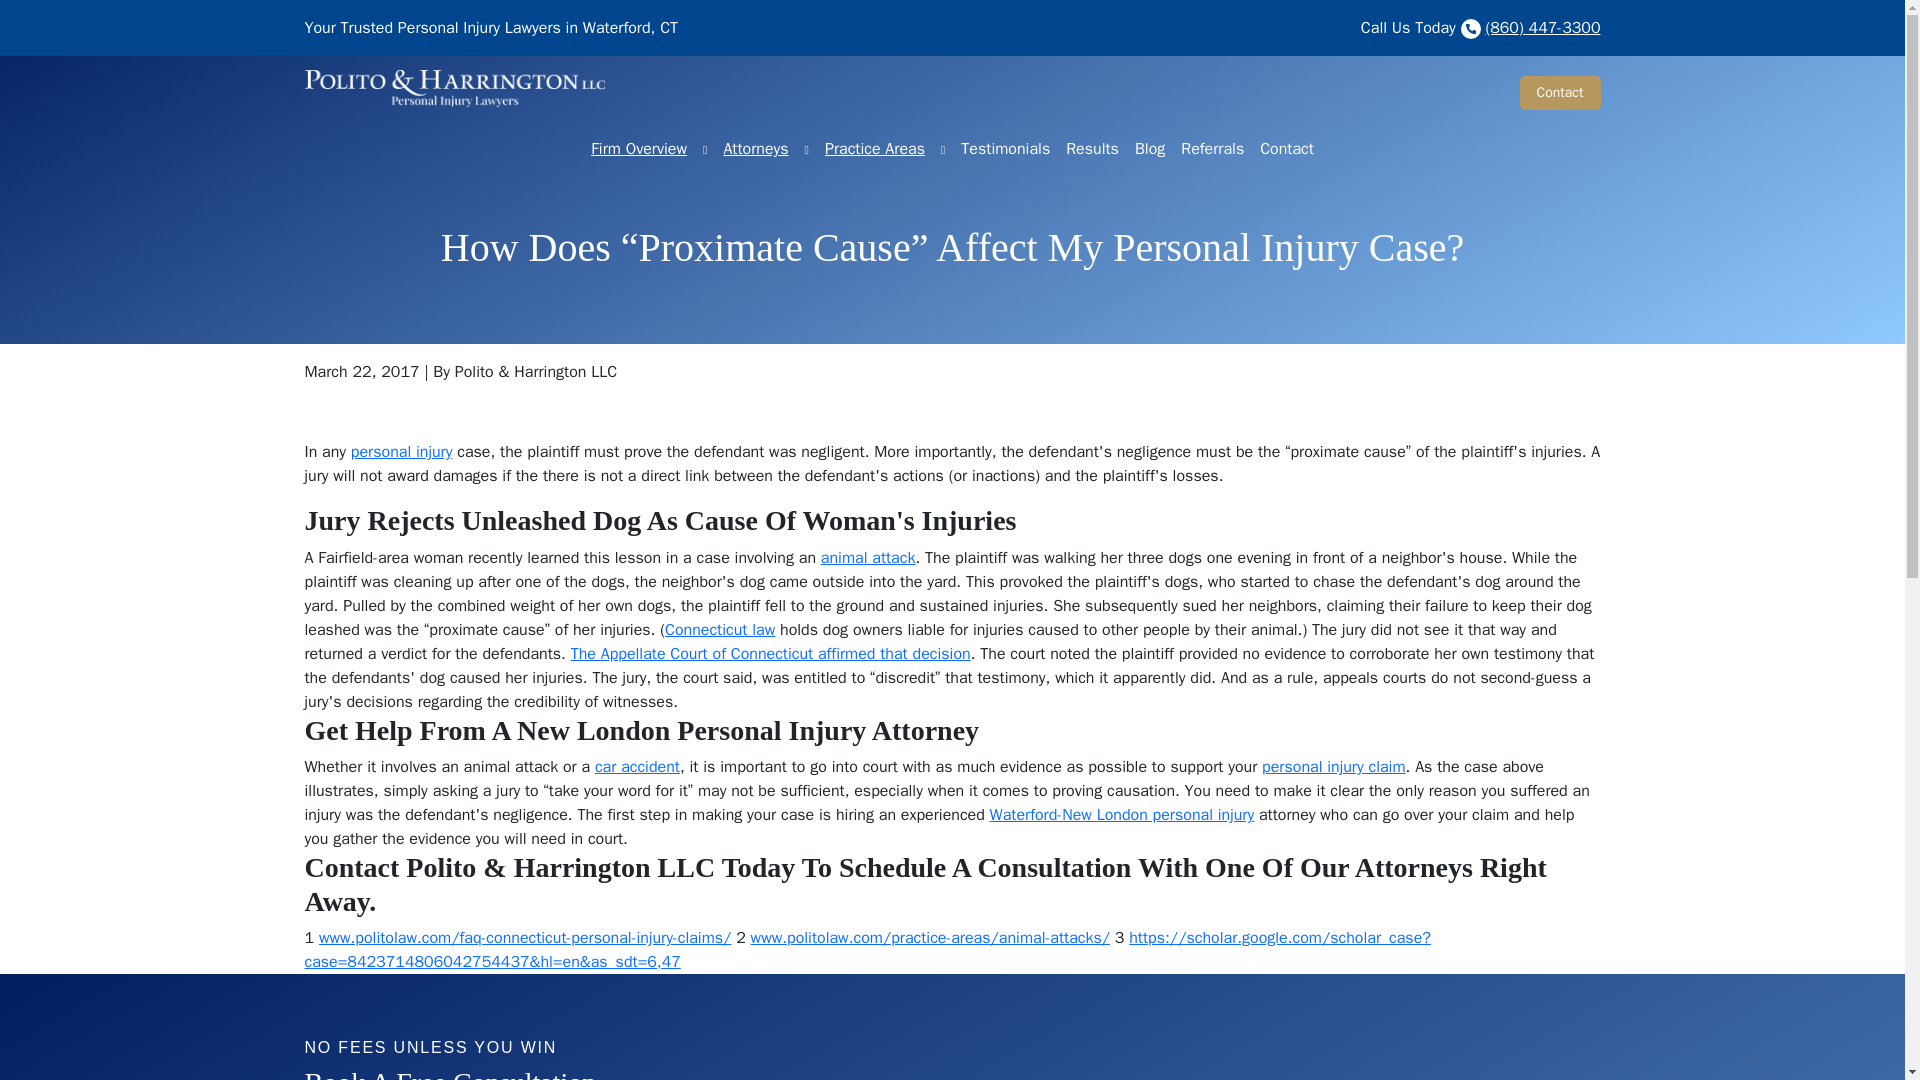 The image size is (1920, 1080). I want to click on Referrals, so click(1212, 148).